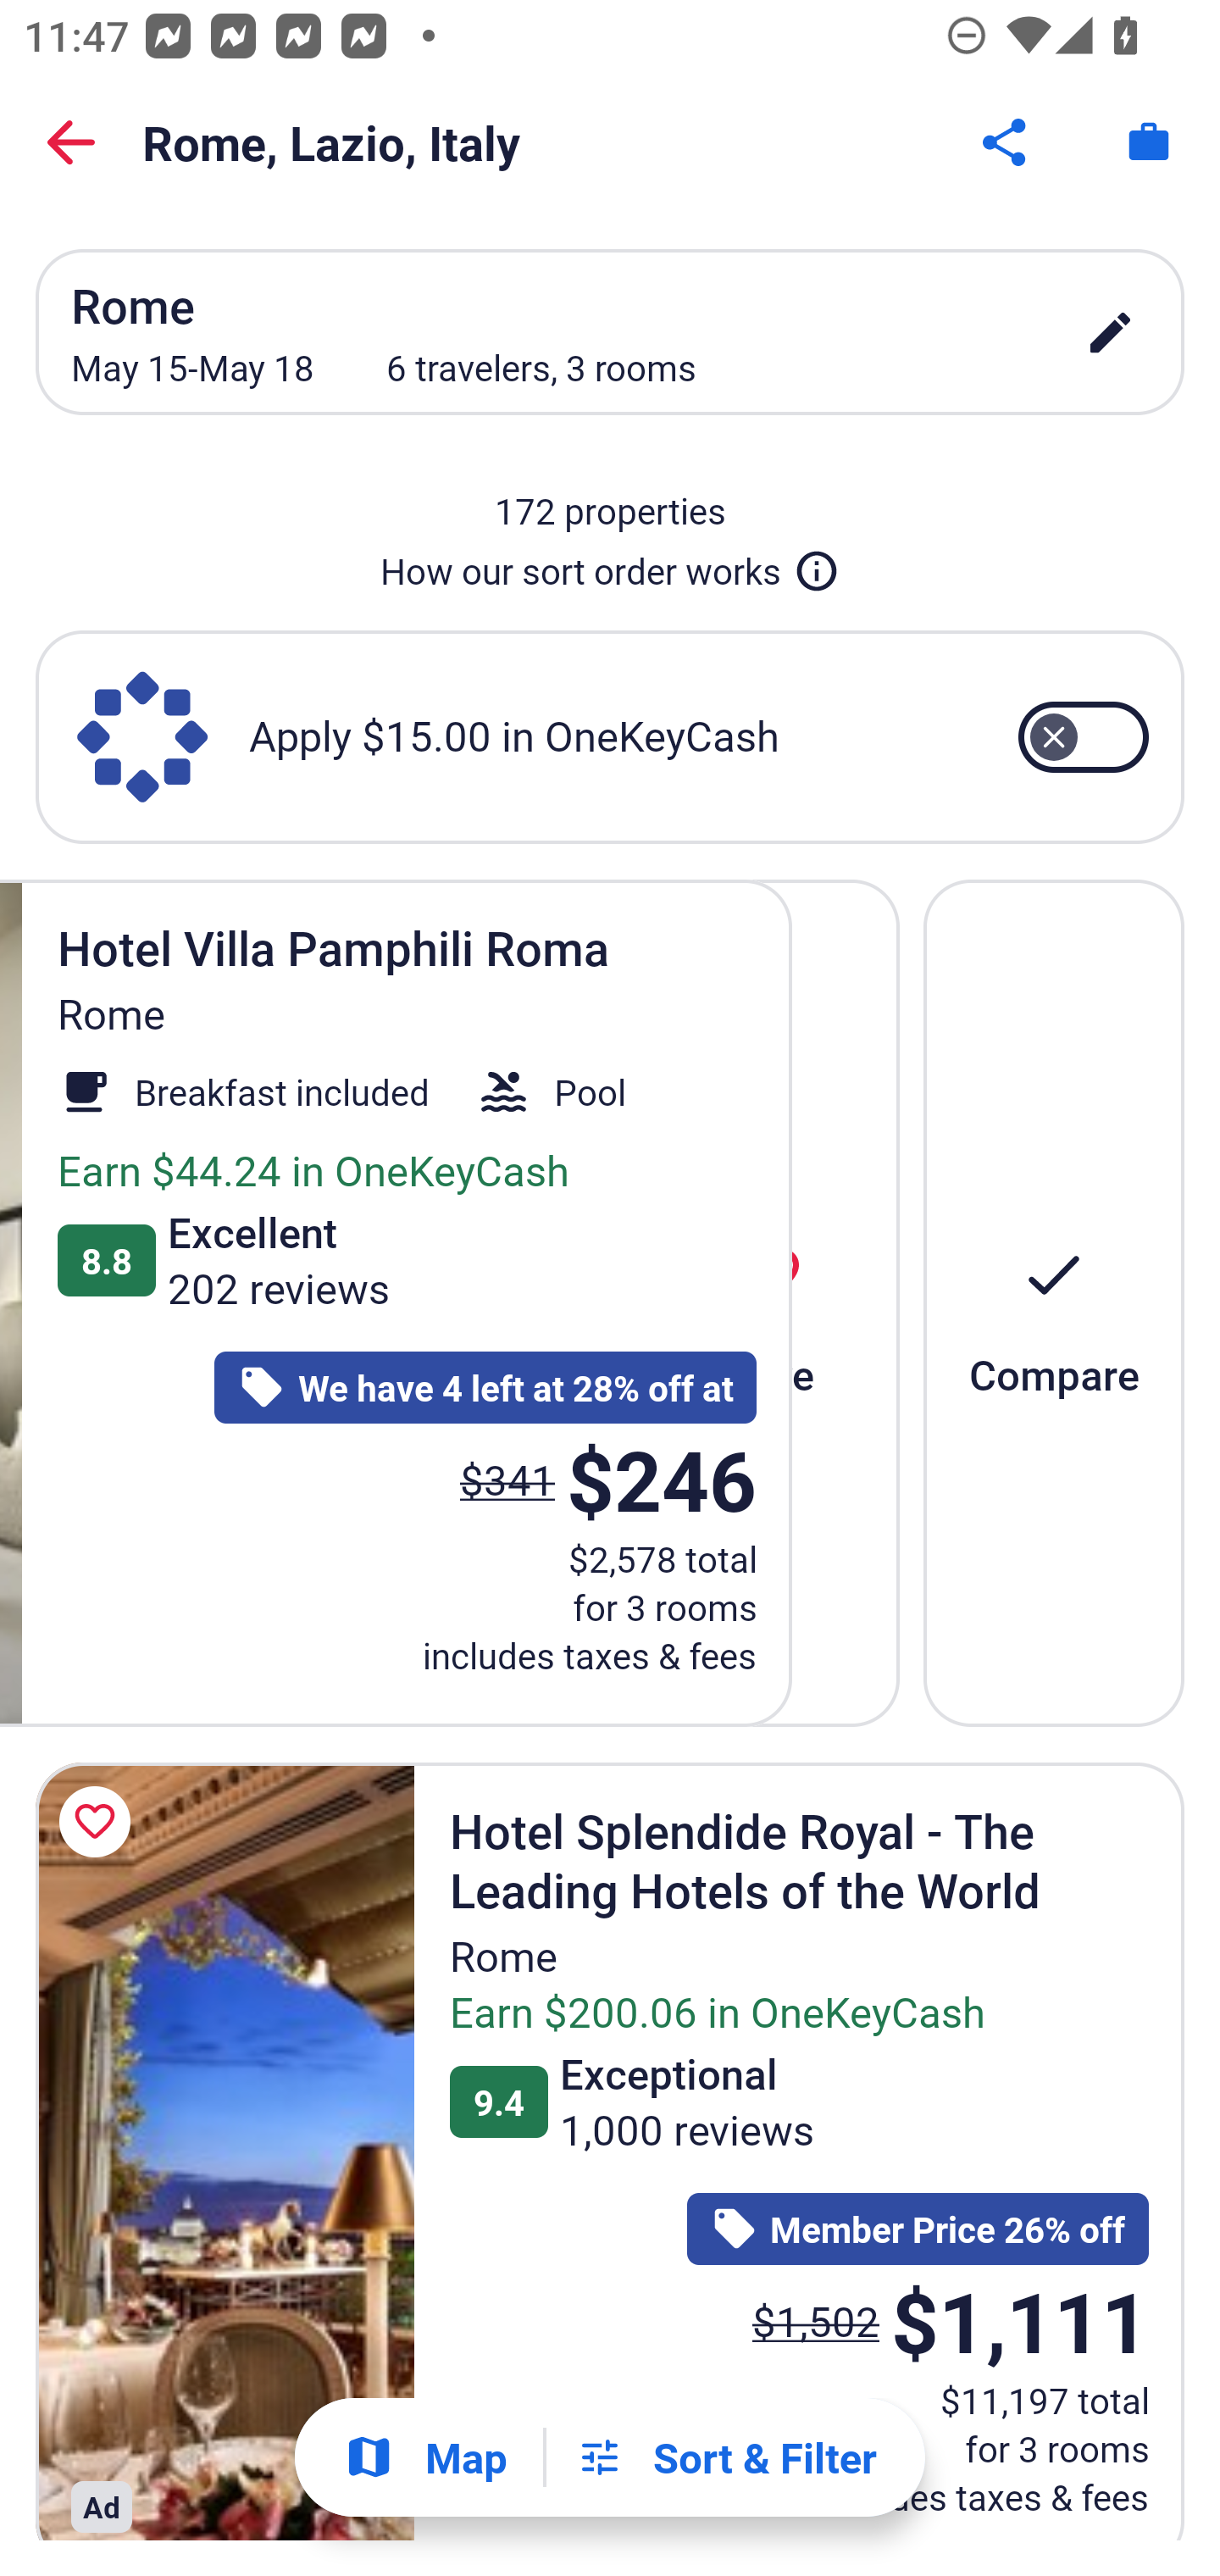 The height and width of the screenshot is (2576, 1220). I want to click on Rome May 15-May 18 6 travelers, 3 rooms edit, so click(610, 332).